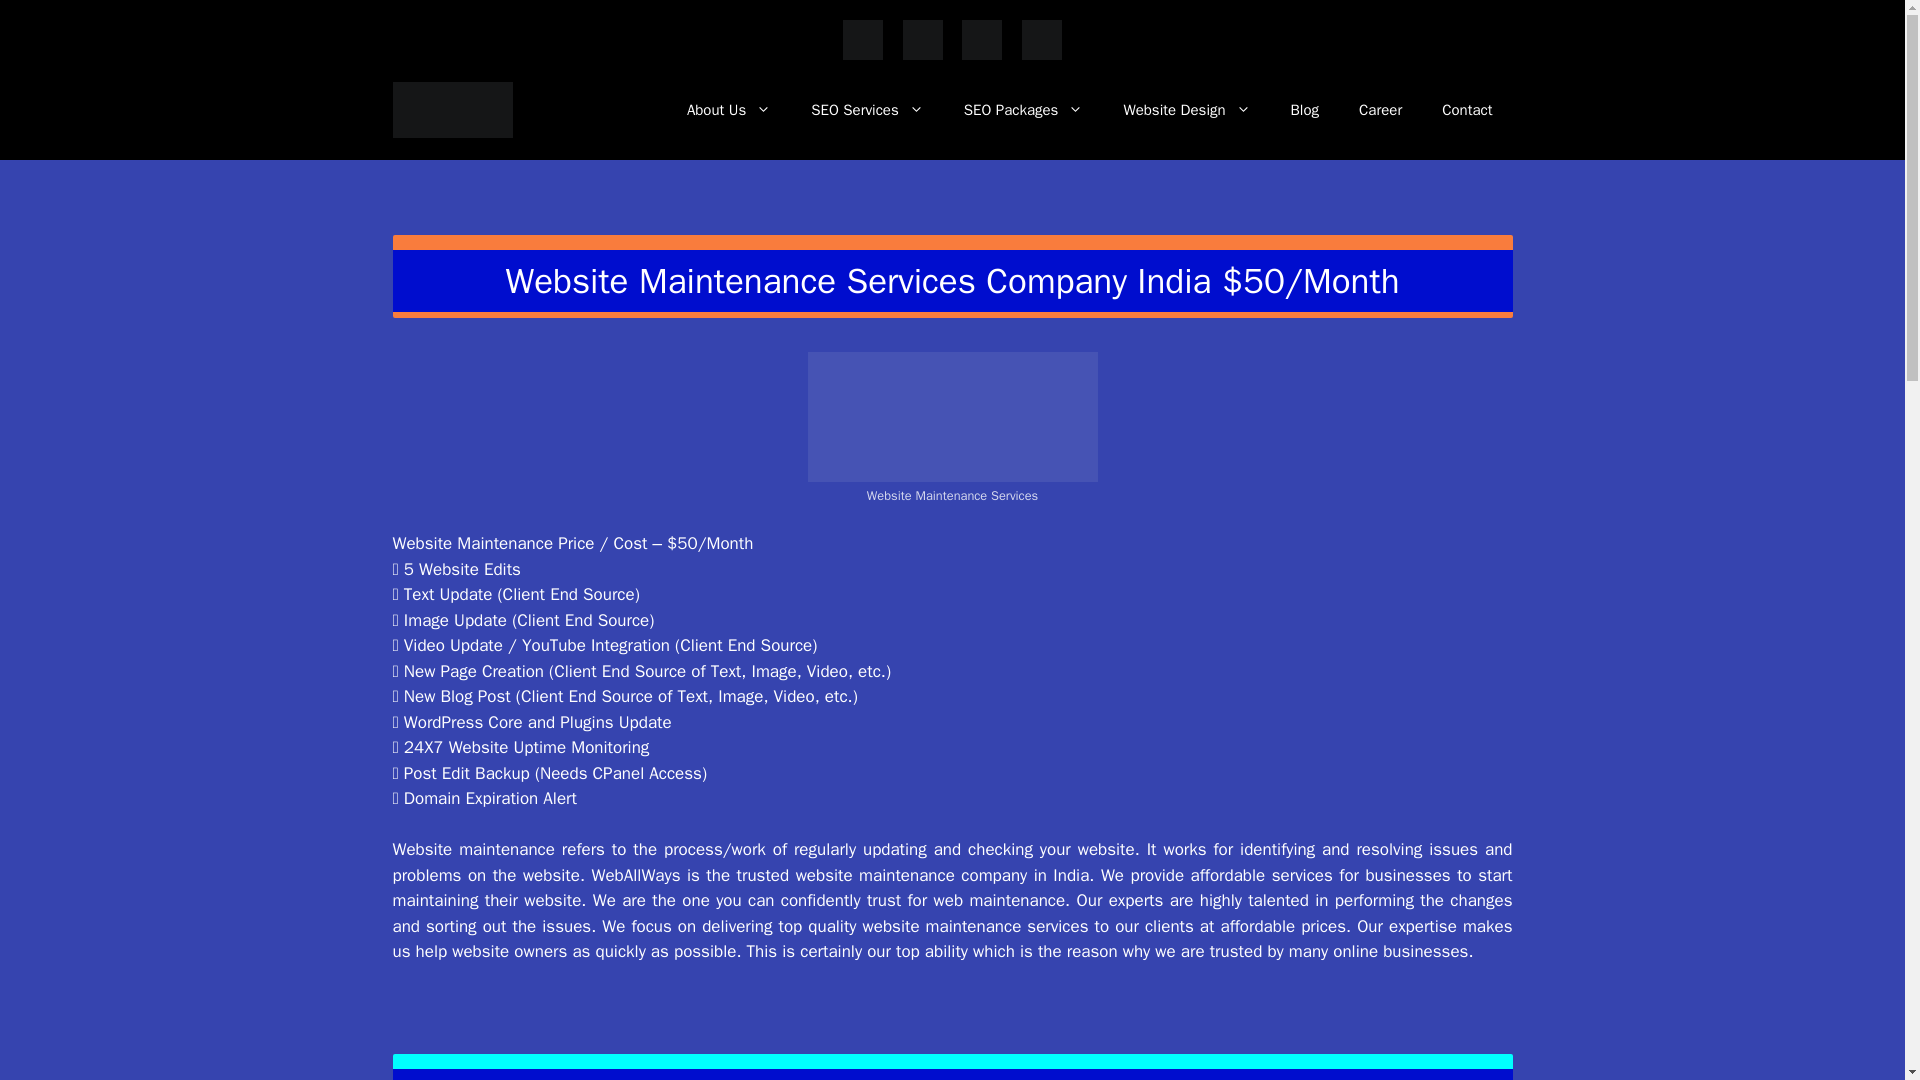 This screenshot has height=1080, width=1920. What do you see at coordinates (922, 55) in the screenshot?
I see `9971084988` at bounding box center [922, 55].